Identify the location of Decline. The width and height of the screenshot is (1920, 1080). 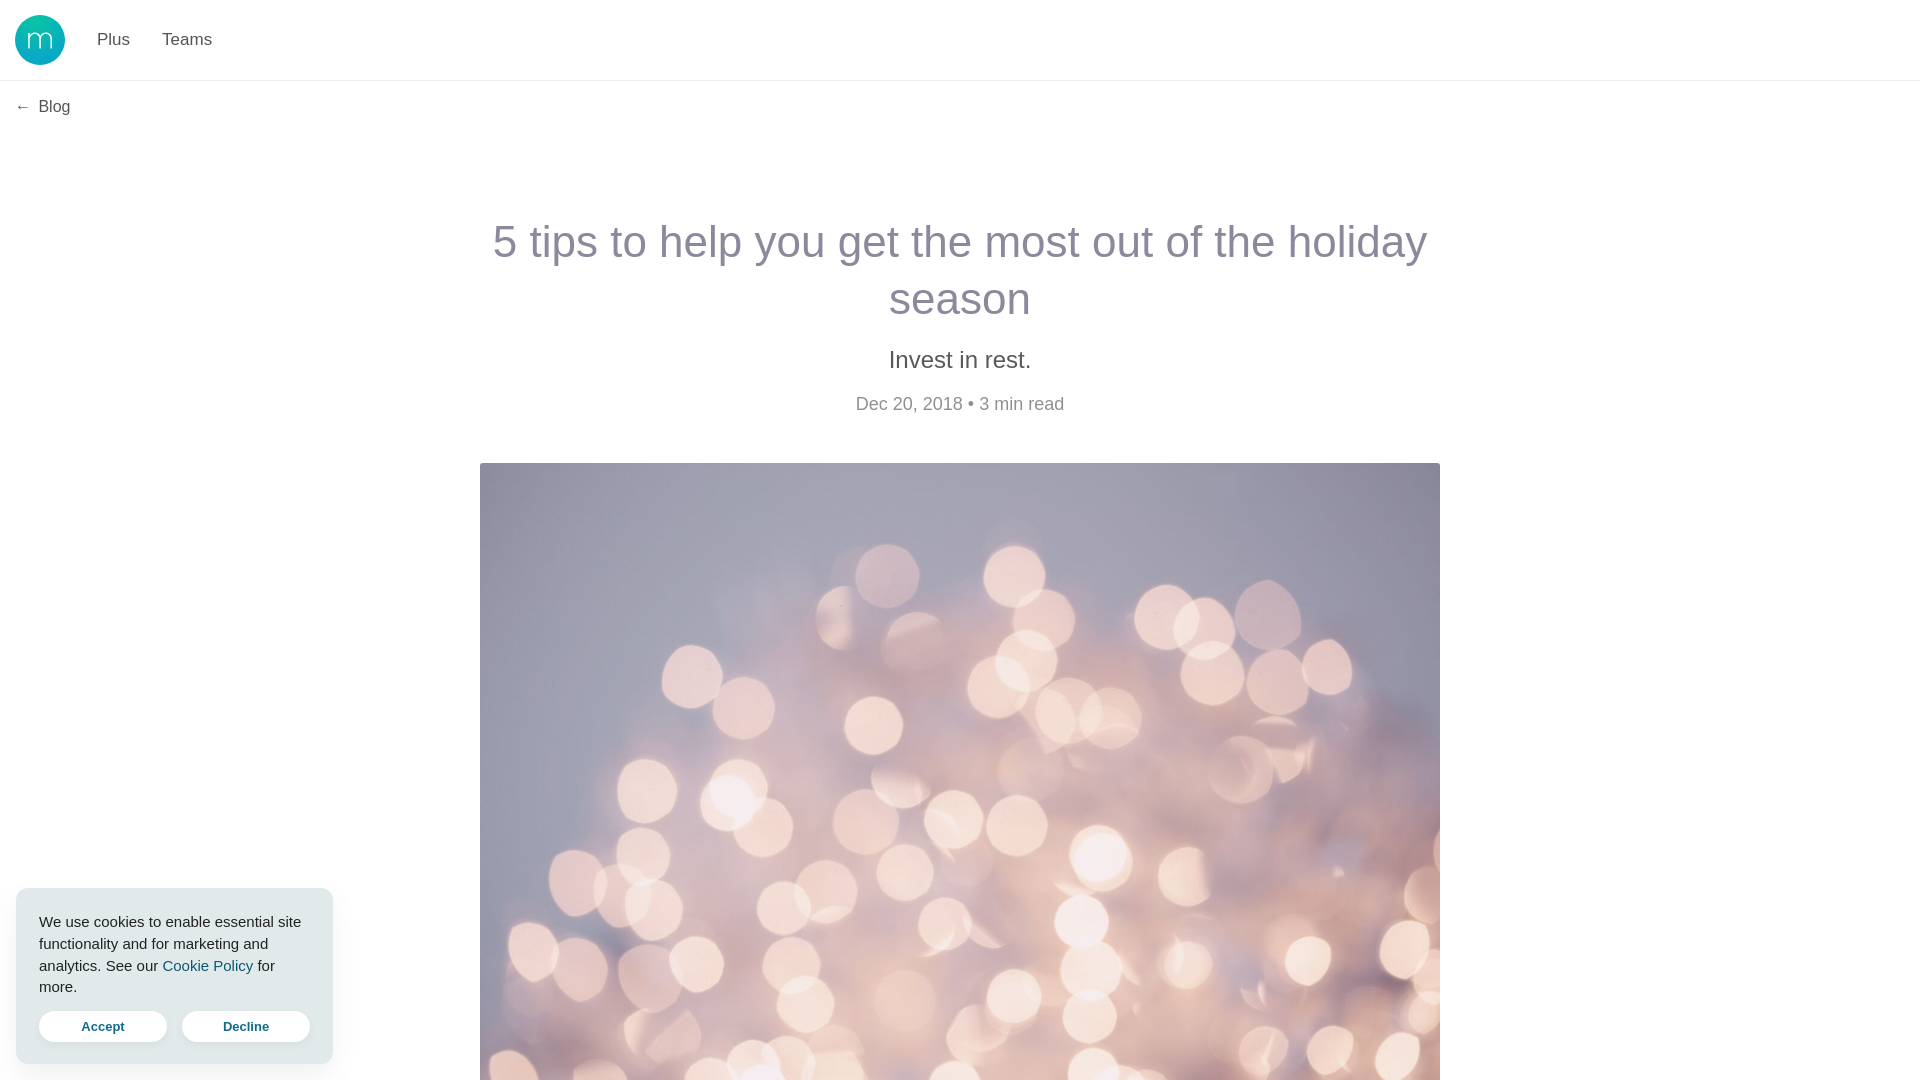
(246, 1026).